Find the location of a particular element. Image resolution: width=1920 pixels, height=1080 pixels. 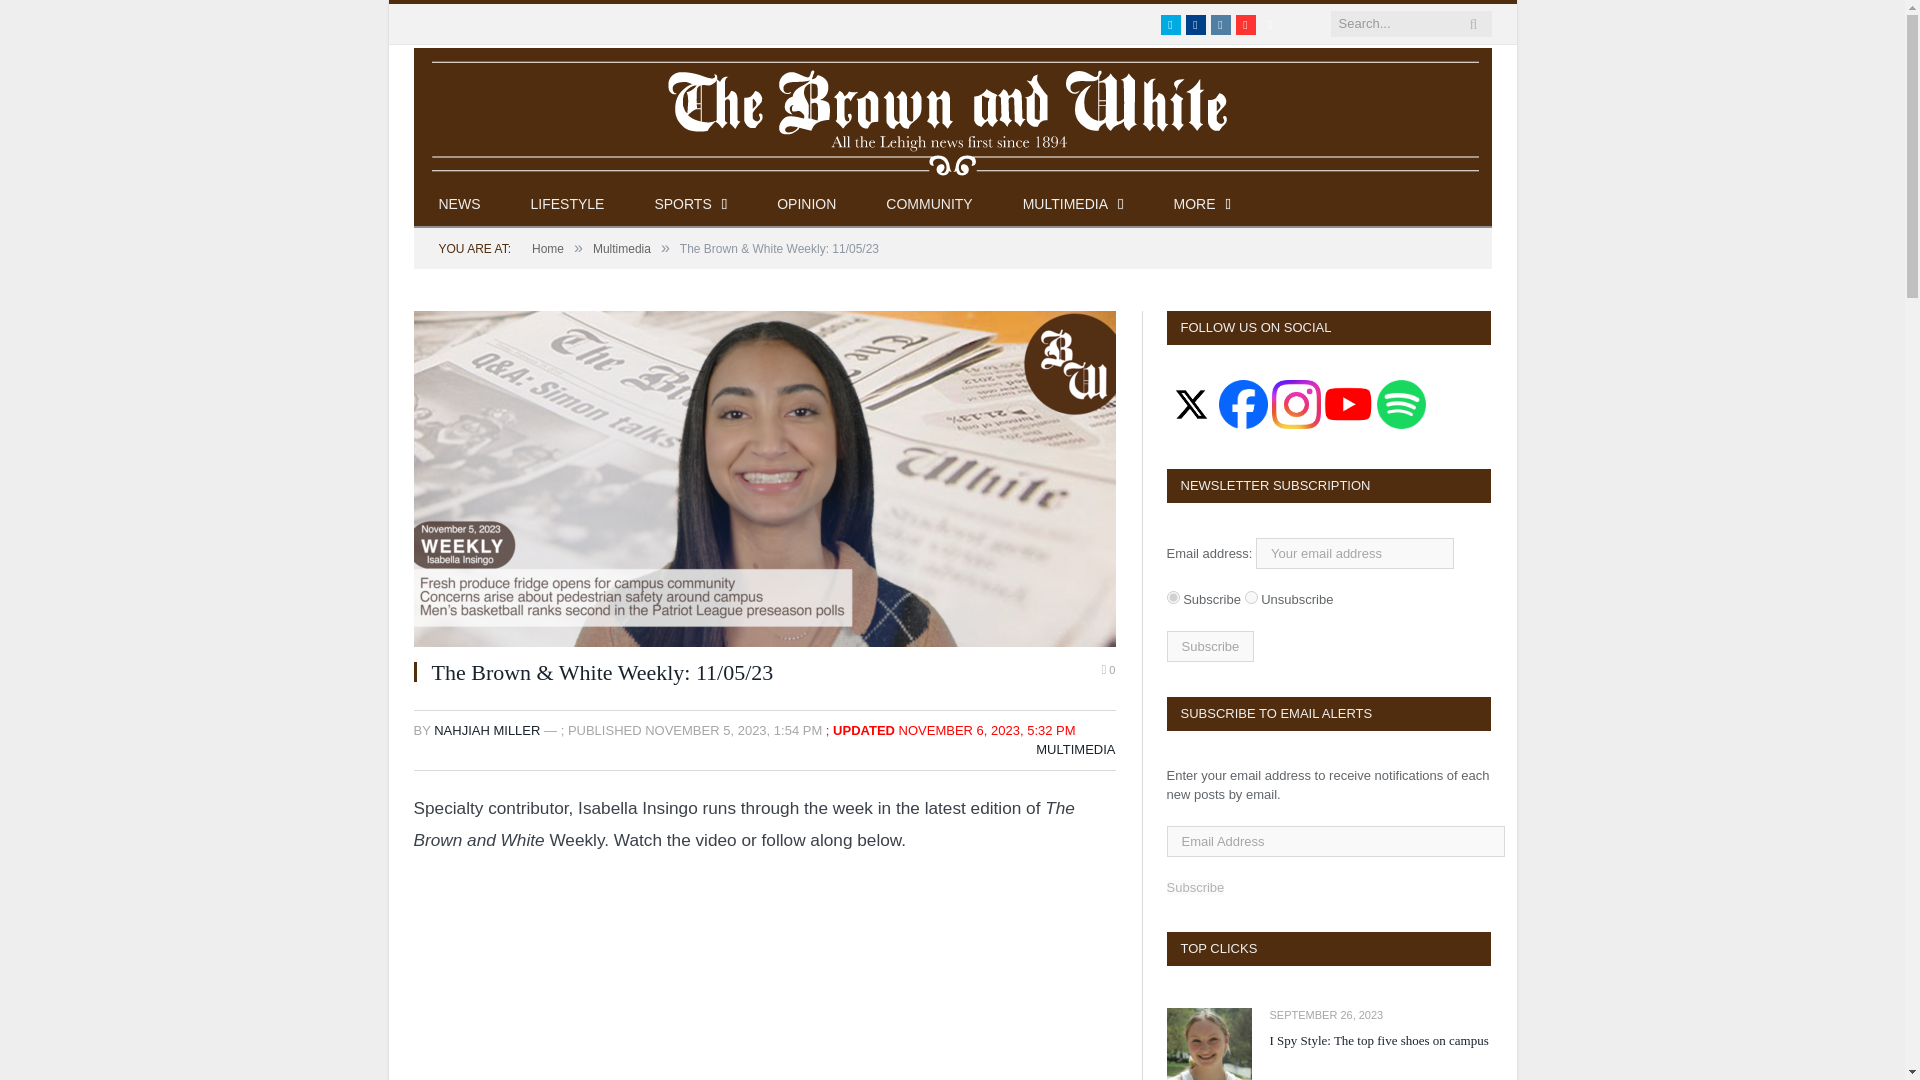

subscribe is located at coordinates (1172, 596).